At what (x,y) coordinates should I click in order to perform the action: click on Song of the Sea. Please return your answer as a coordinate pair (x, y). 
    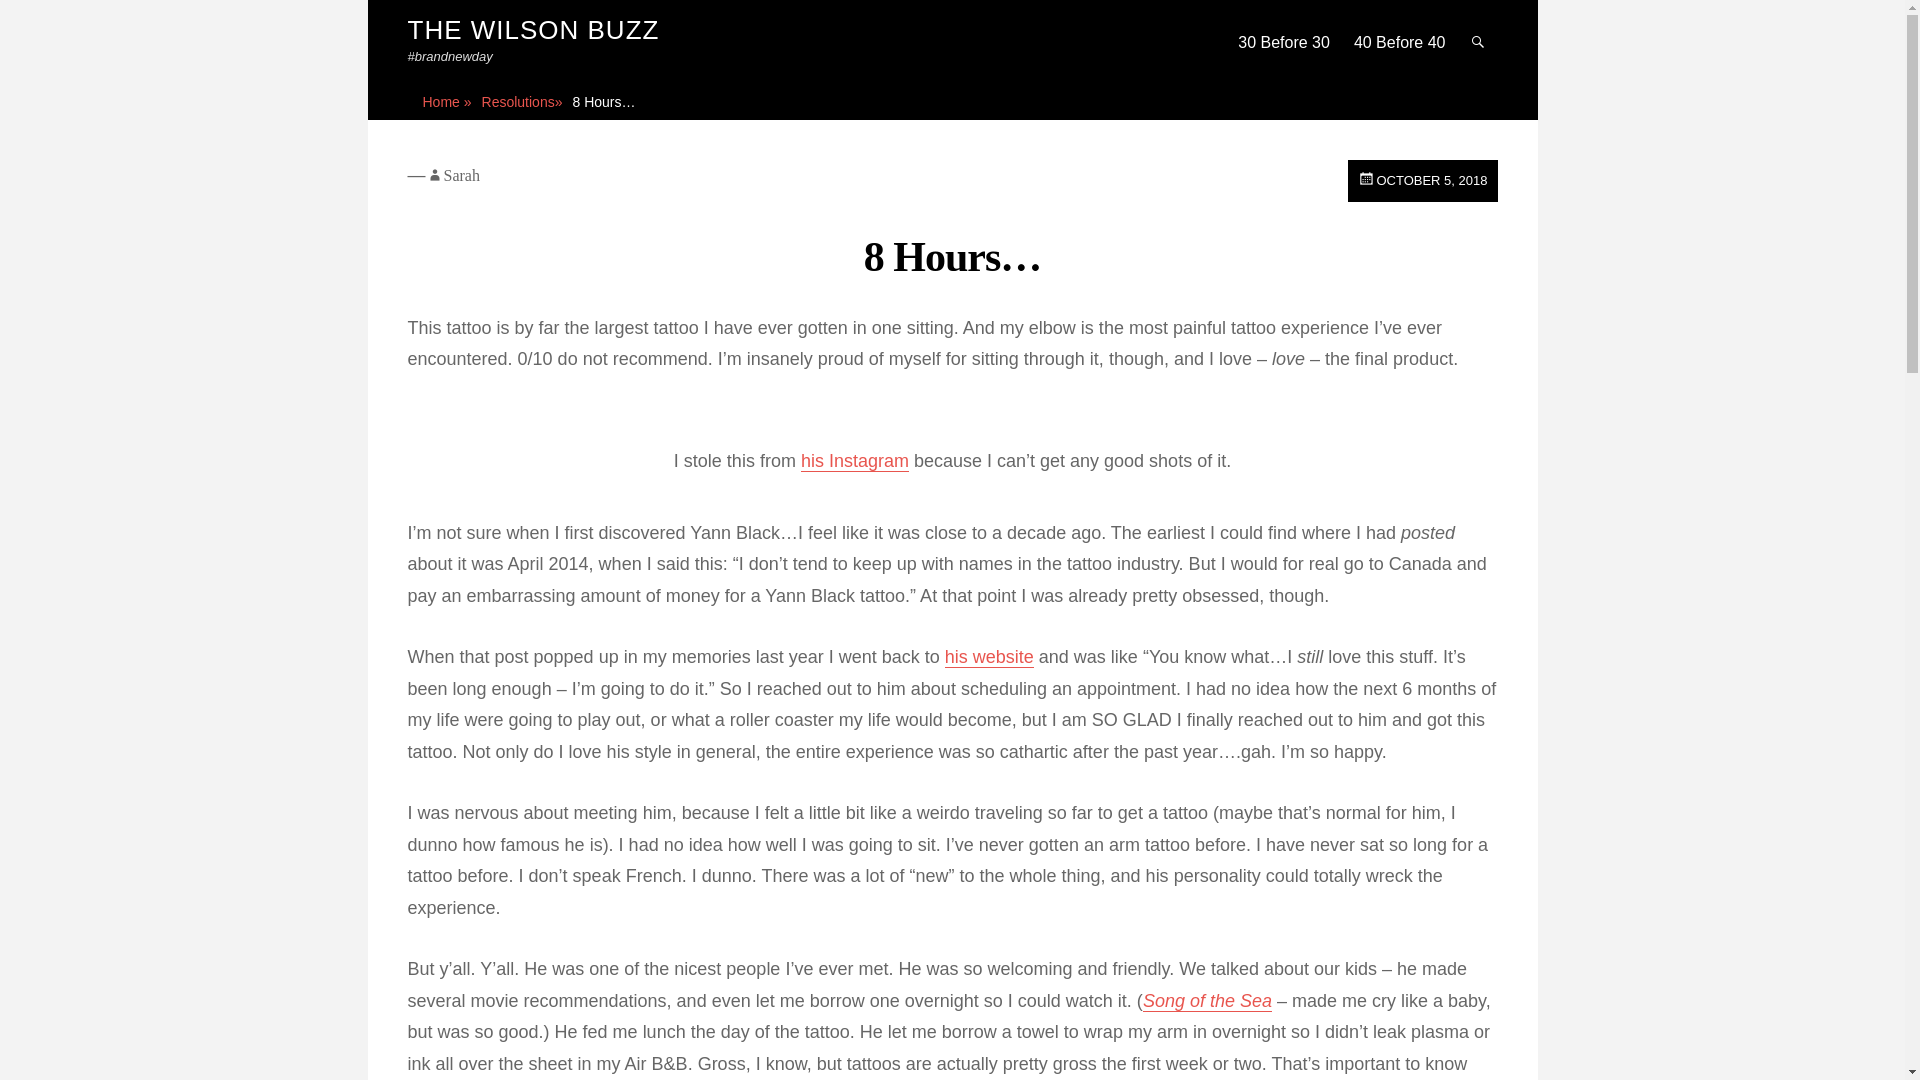
    Looking at the image, I should click on (1206, 1000).